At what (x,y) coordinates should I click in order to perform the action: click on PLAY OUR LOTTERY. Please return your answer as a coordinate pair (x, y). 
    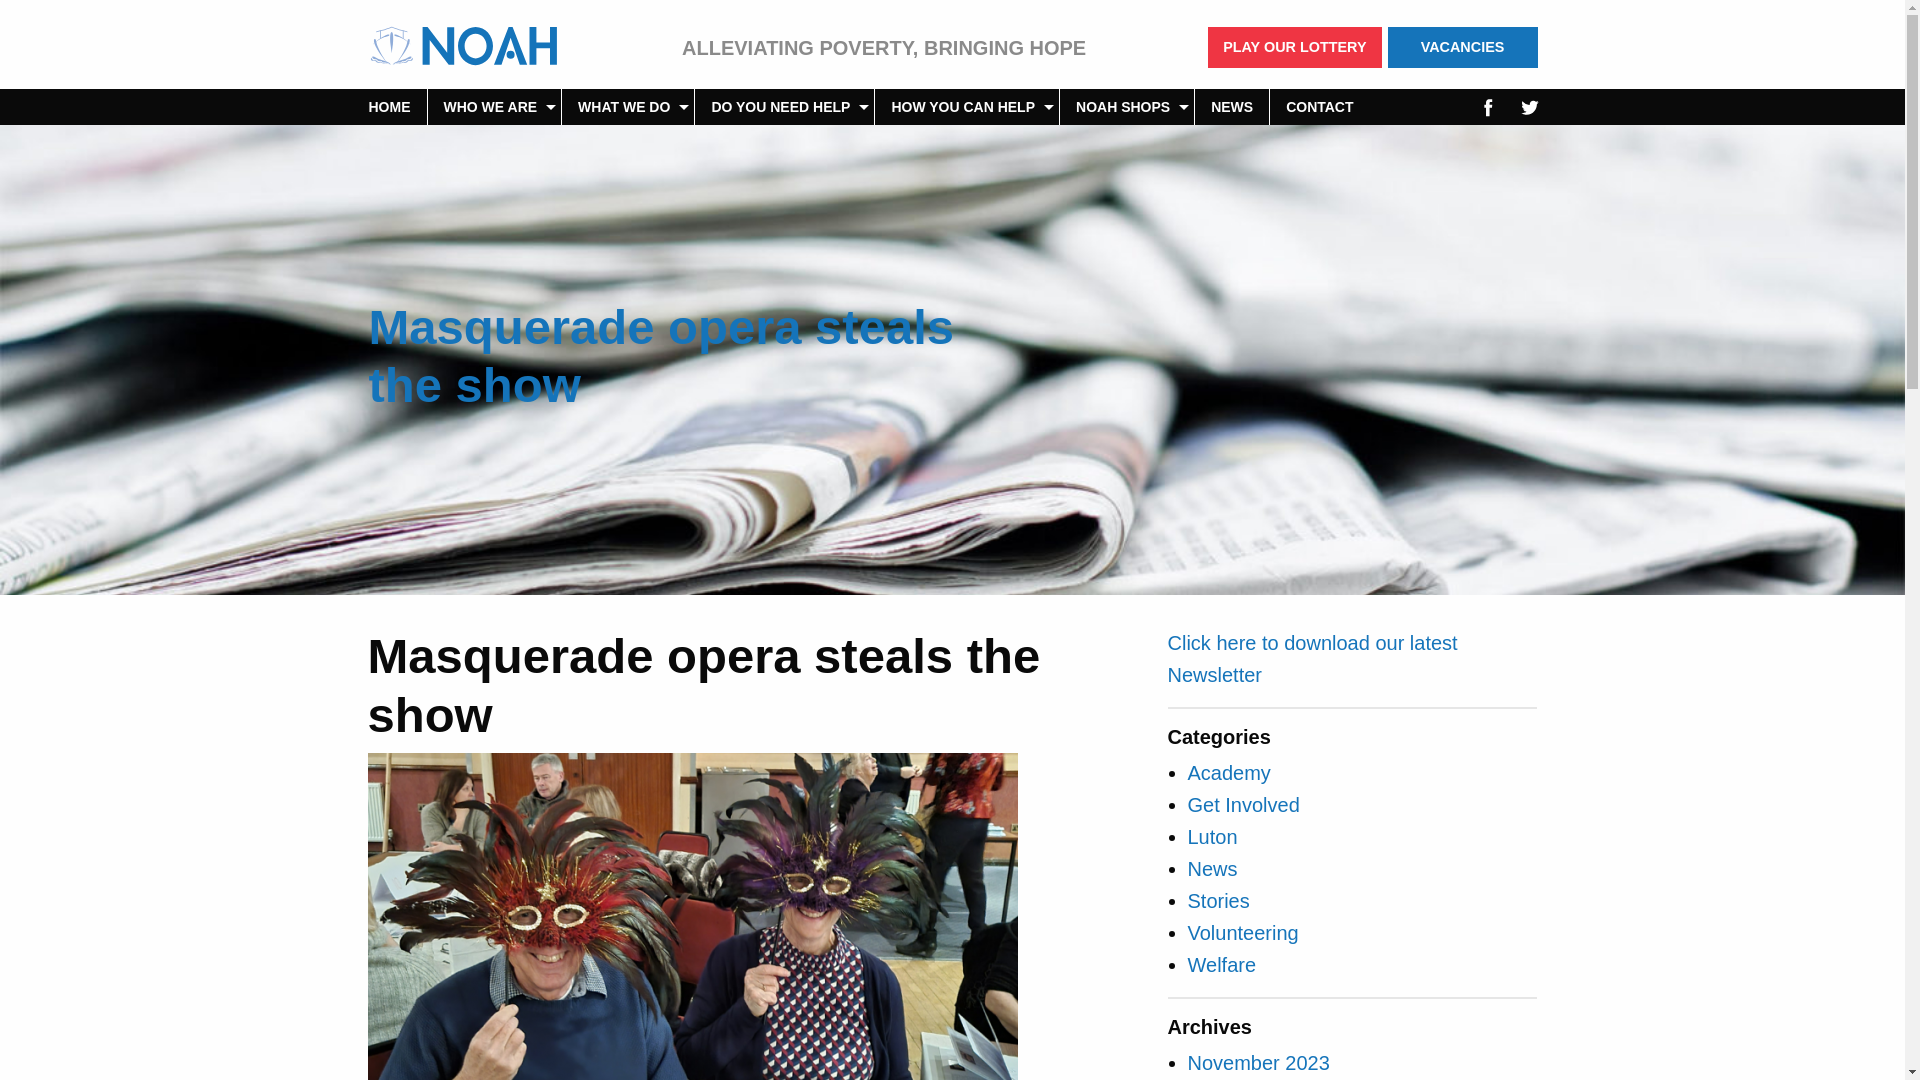
    Looking at the image, I should click on (1294, 48).